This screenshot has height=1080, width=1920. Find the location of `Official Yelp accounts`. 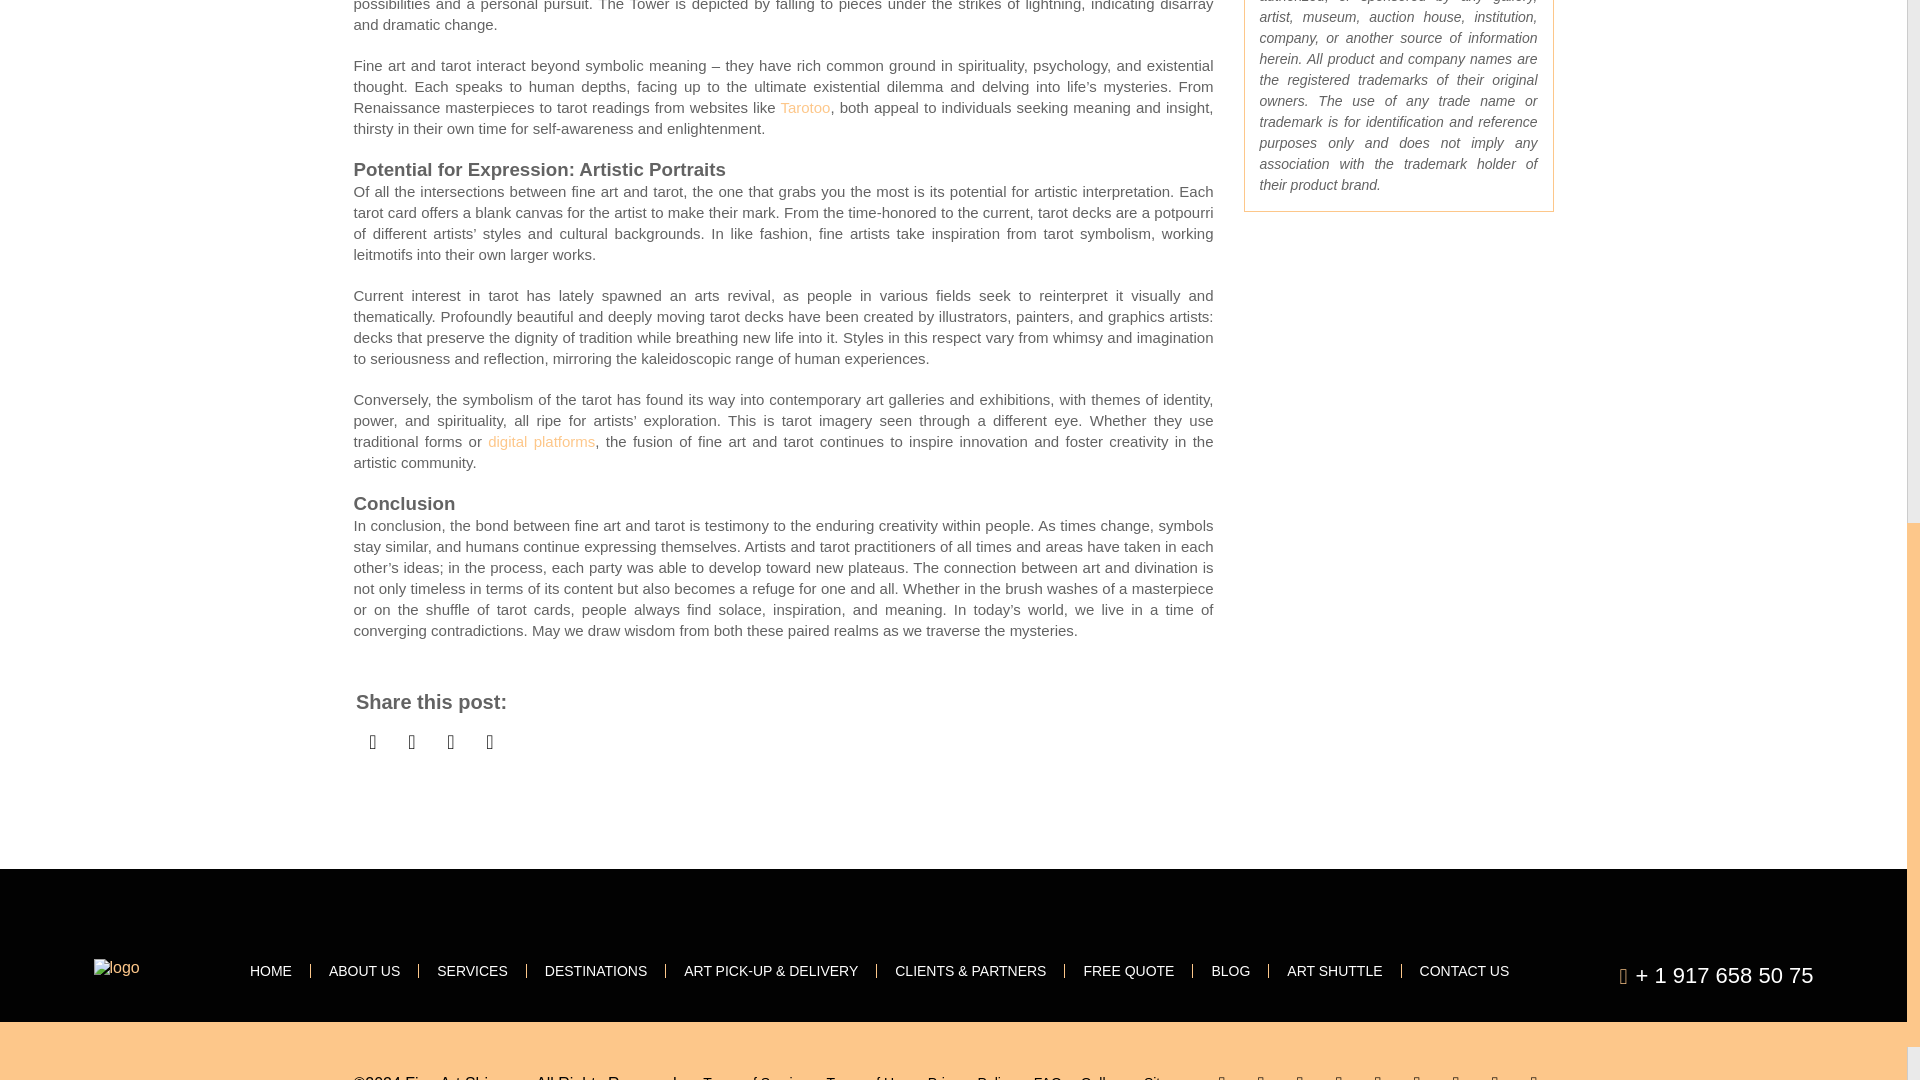

Official Yelp accounts is located at coordinates (1377, 1072).